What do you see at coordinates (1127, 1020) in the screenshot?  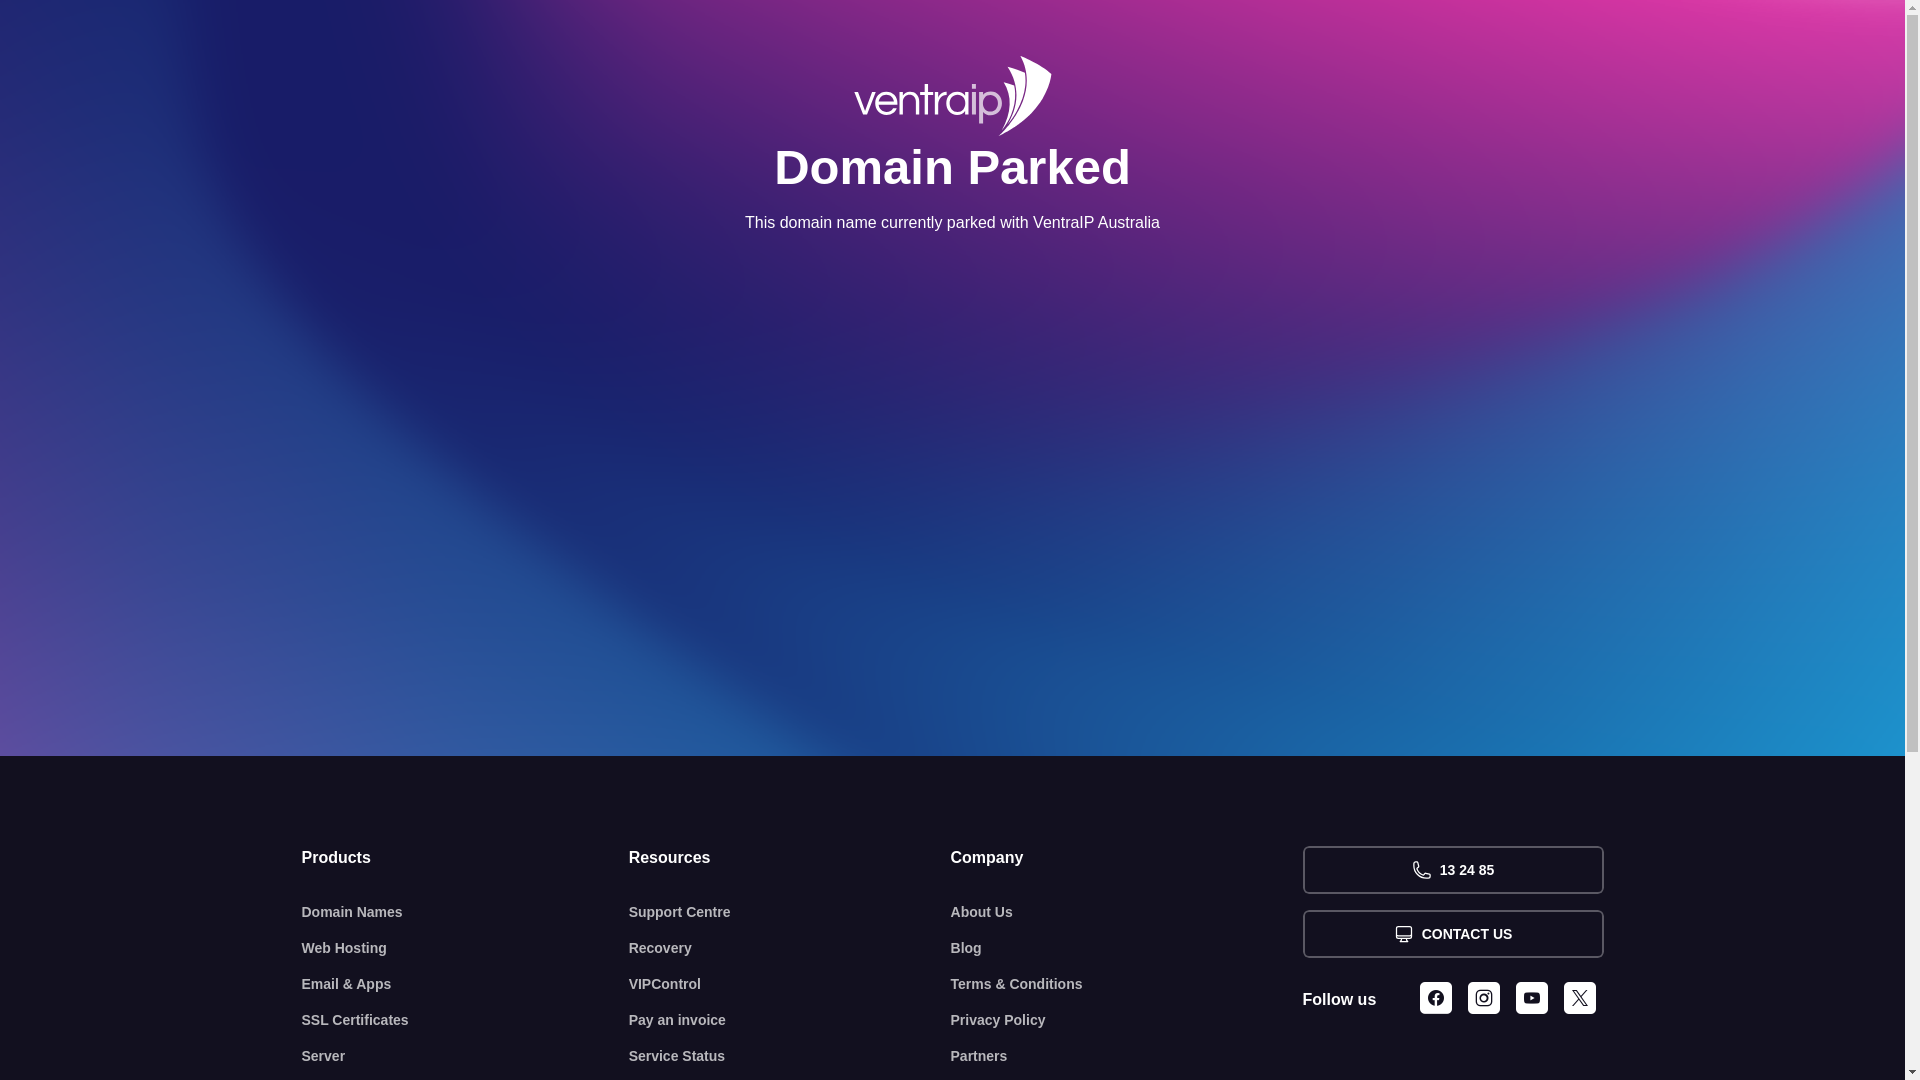 I see `Privacy Policy` at bounding box center [1127, 1020].